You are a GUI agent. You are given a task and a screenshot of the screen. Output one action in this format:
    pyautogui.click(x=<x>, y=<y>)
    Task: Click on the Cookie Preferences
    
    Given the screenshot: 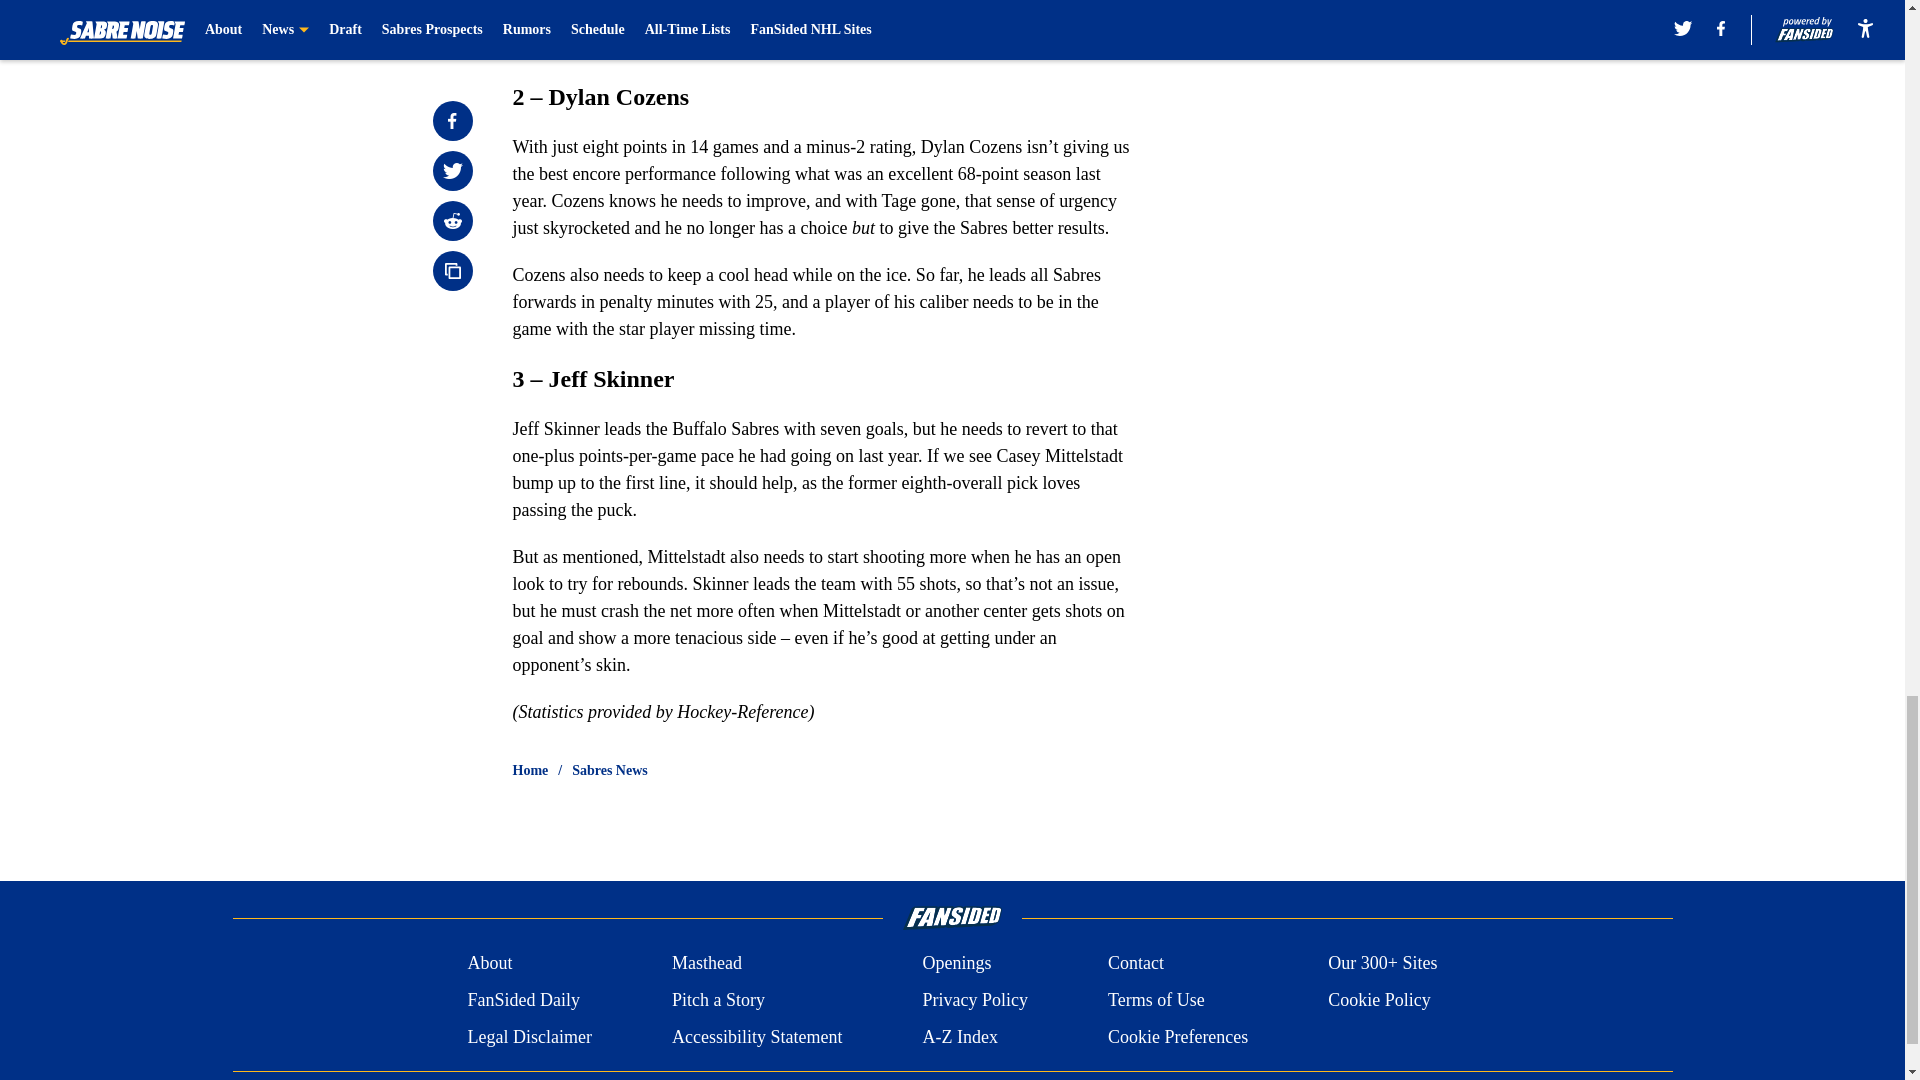 What is the action you would take?
    pyautogui.click(x=1178, y=1036)
    